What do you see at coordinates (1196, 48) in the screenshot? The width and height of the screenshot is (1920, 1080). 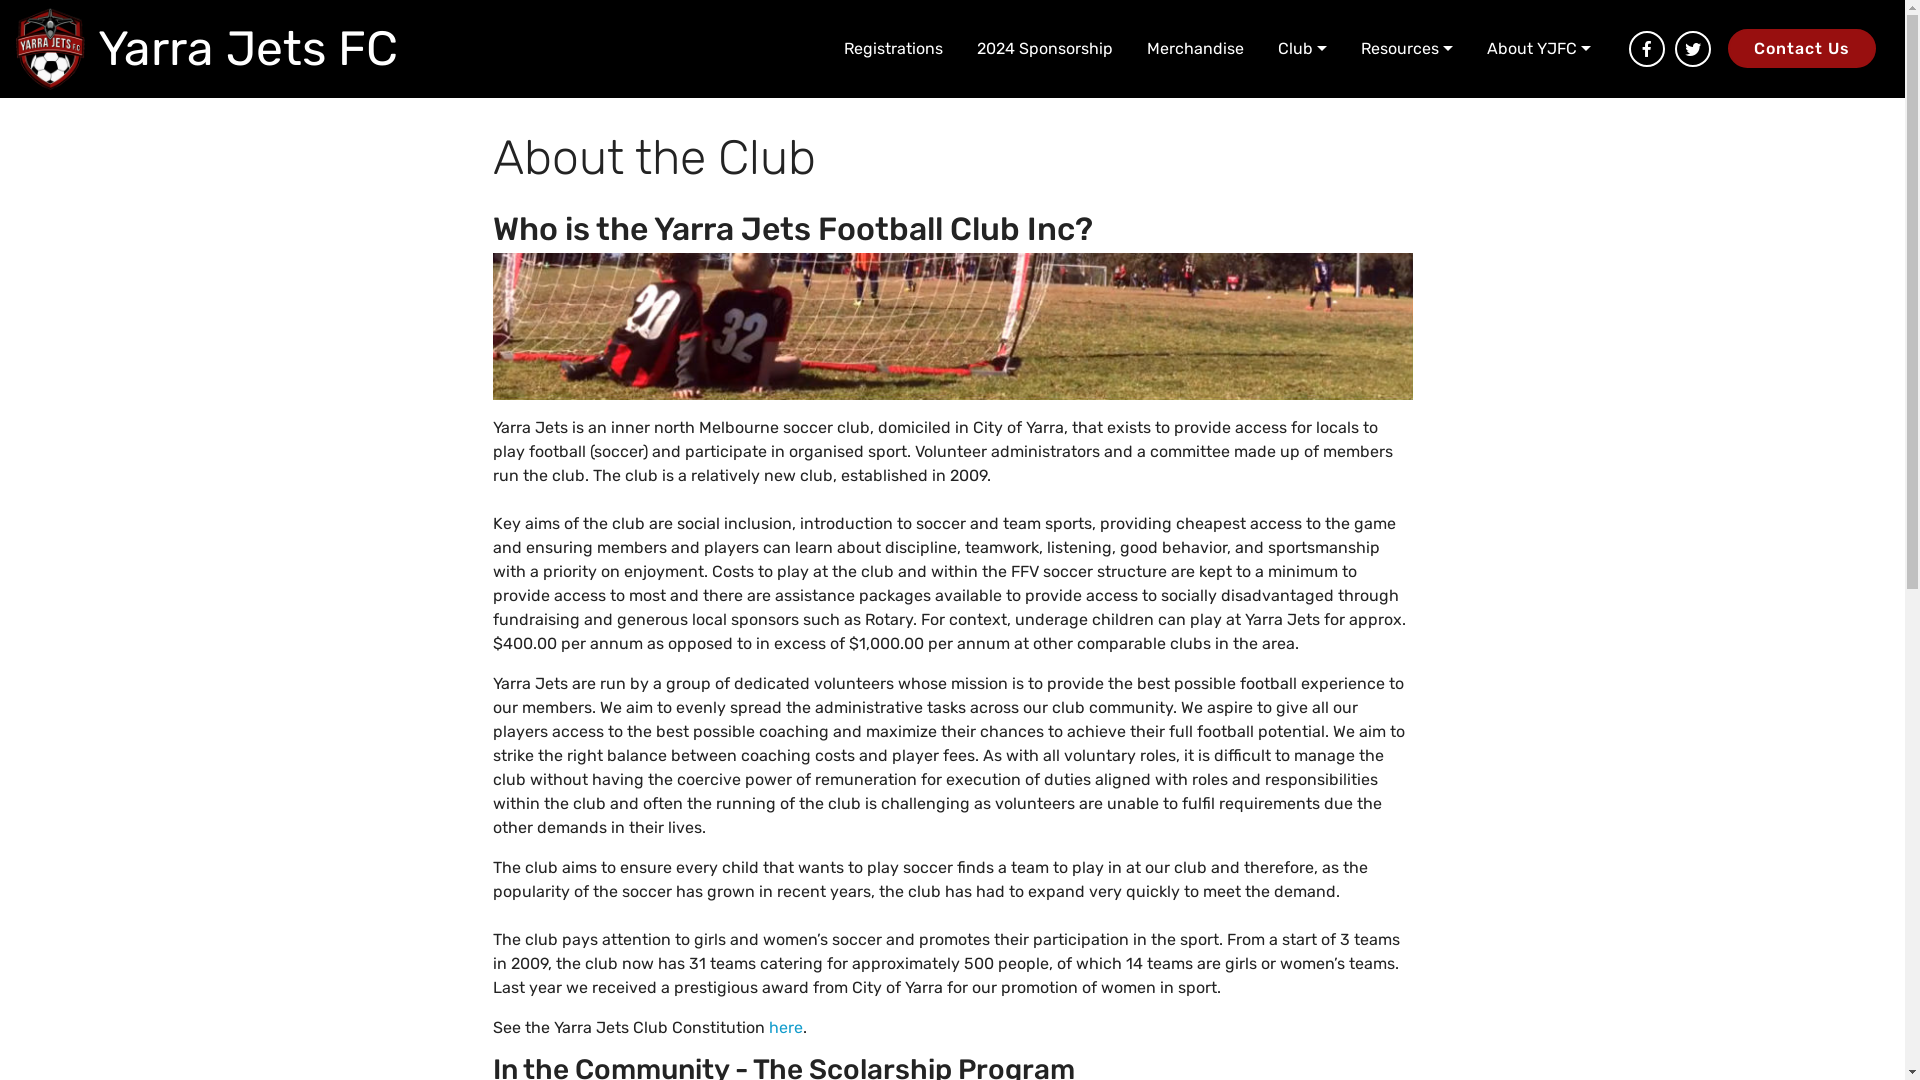 I see `Merchandise` at bounding box center [1196, 48].